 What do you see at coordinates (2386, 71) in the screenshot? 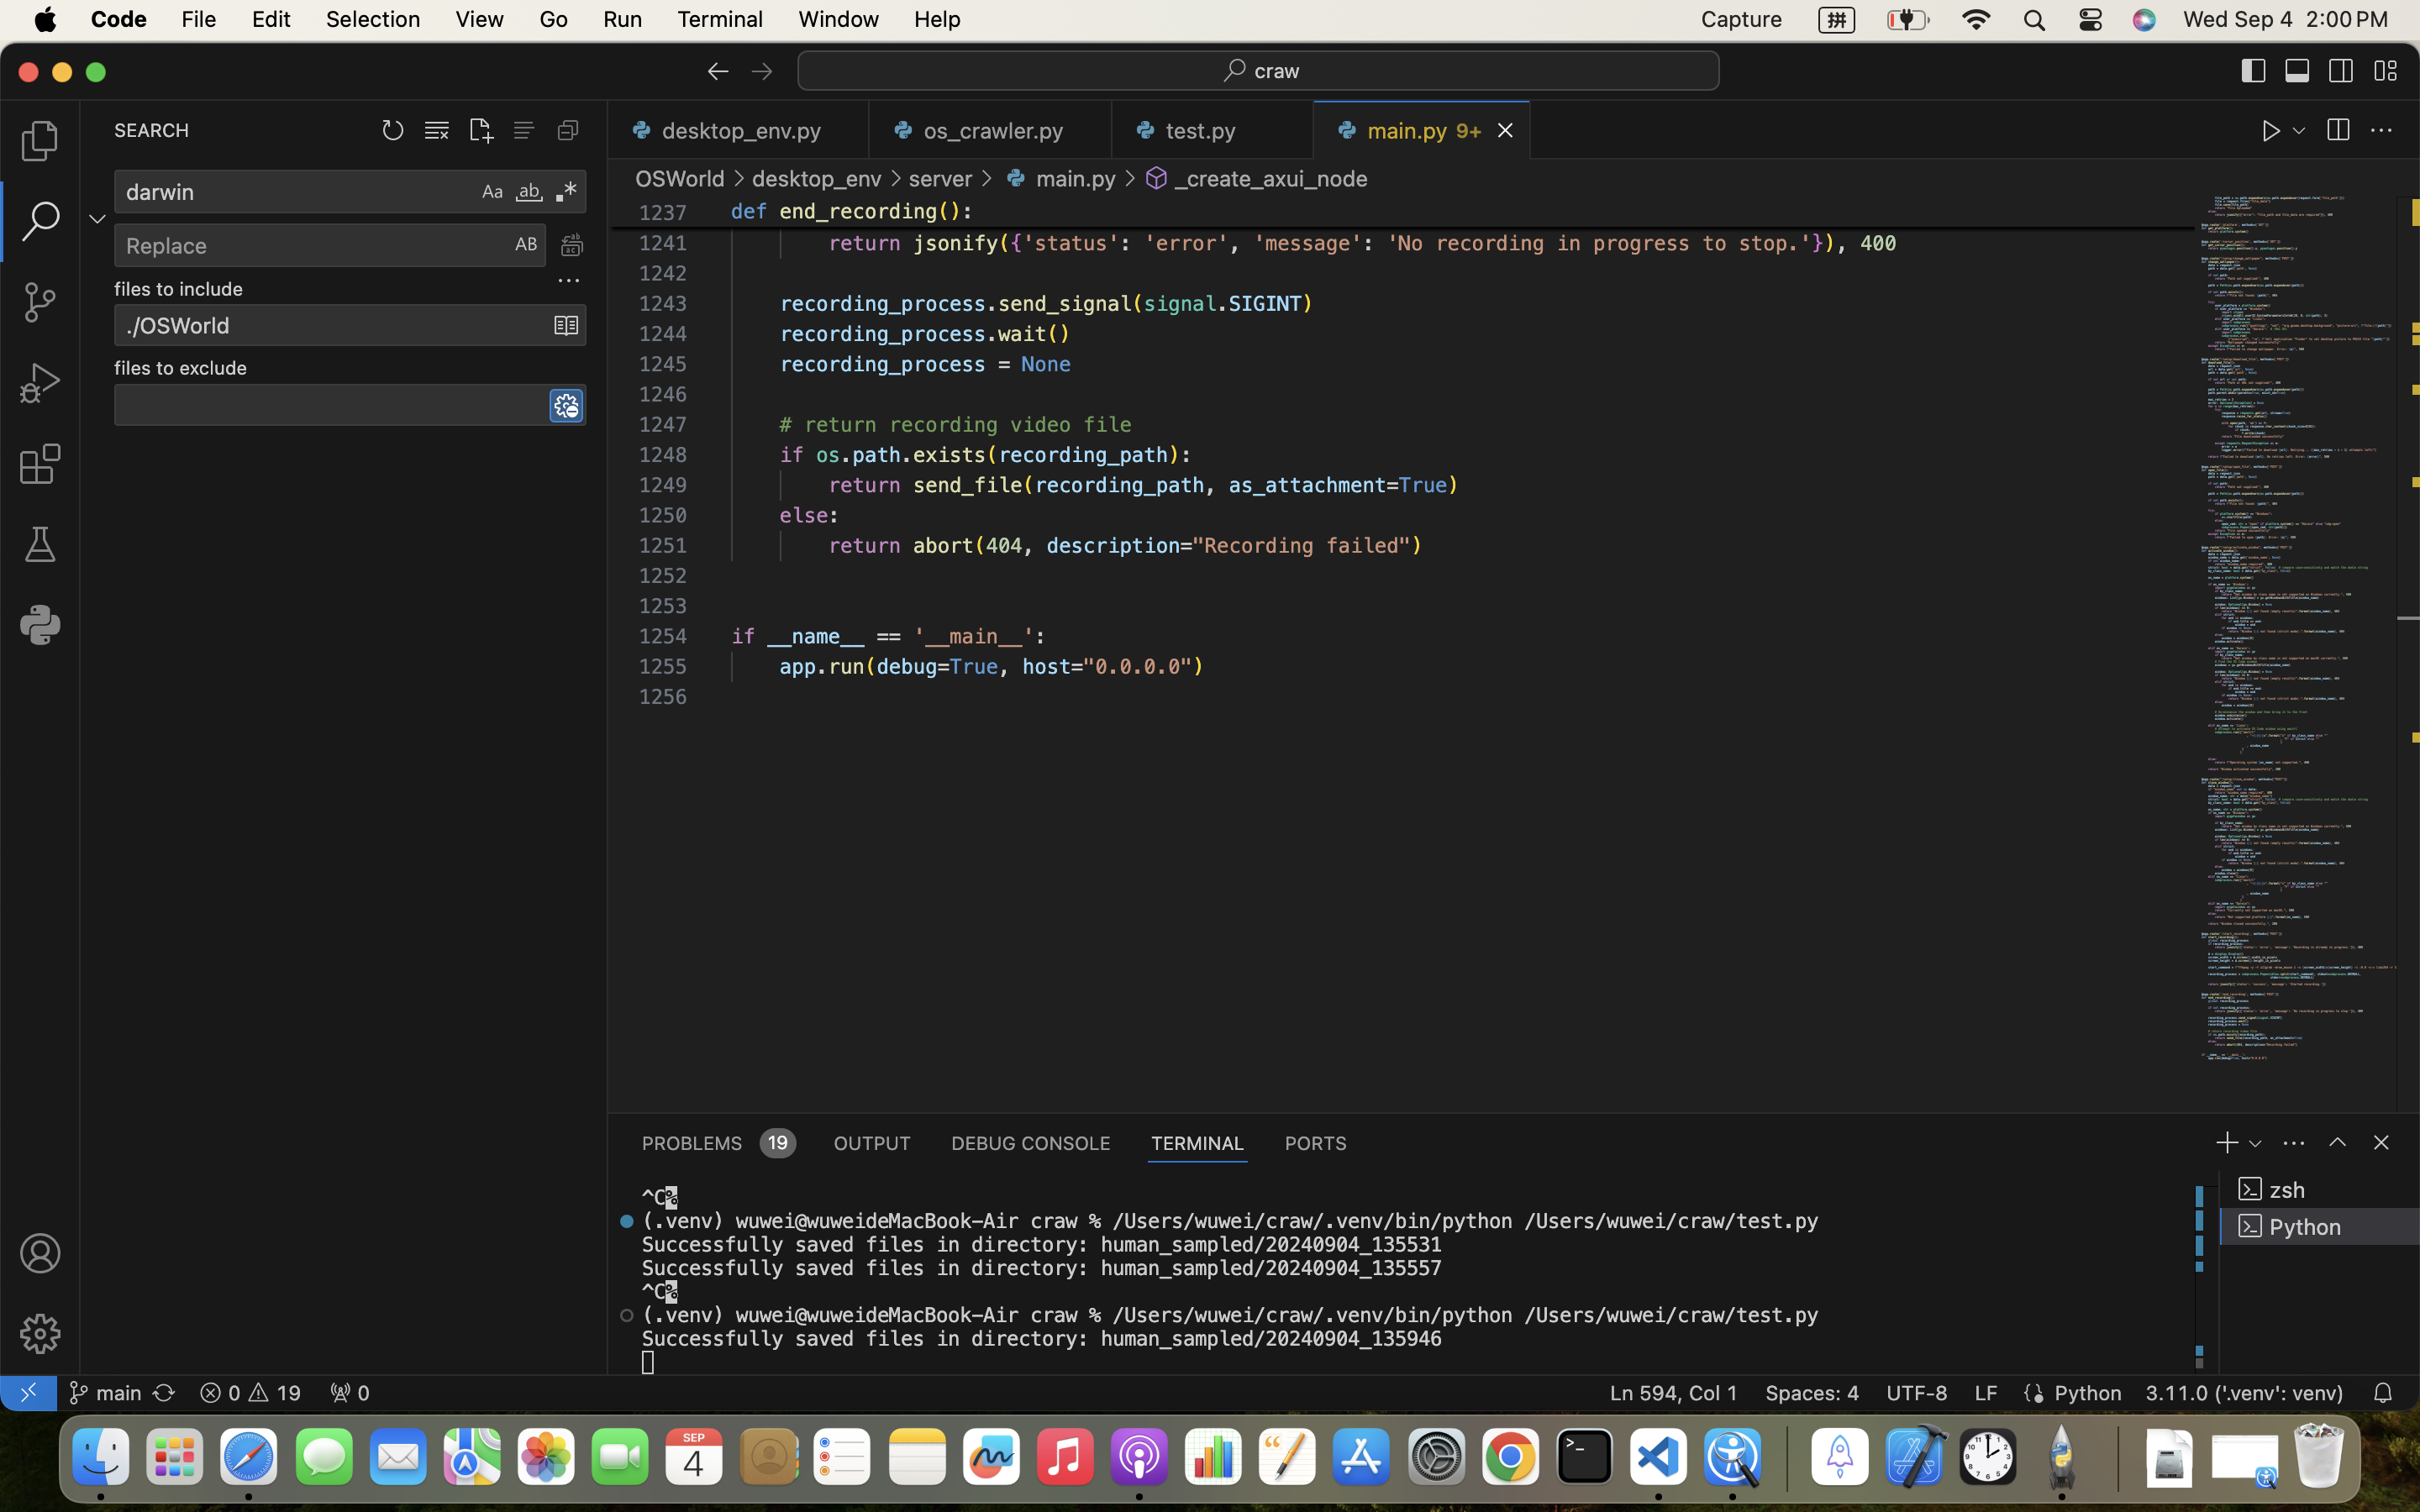
I see `` at bounding box center [2386, 71].